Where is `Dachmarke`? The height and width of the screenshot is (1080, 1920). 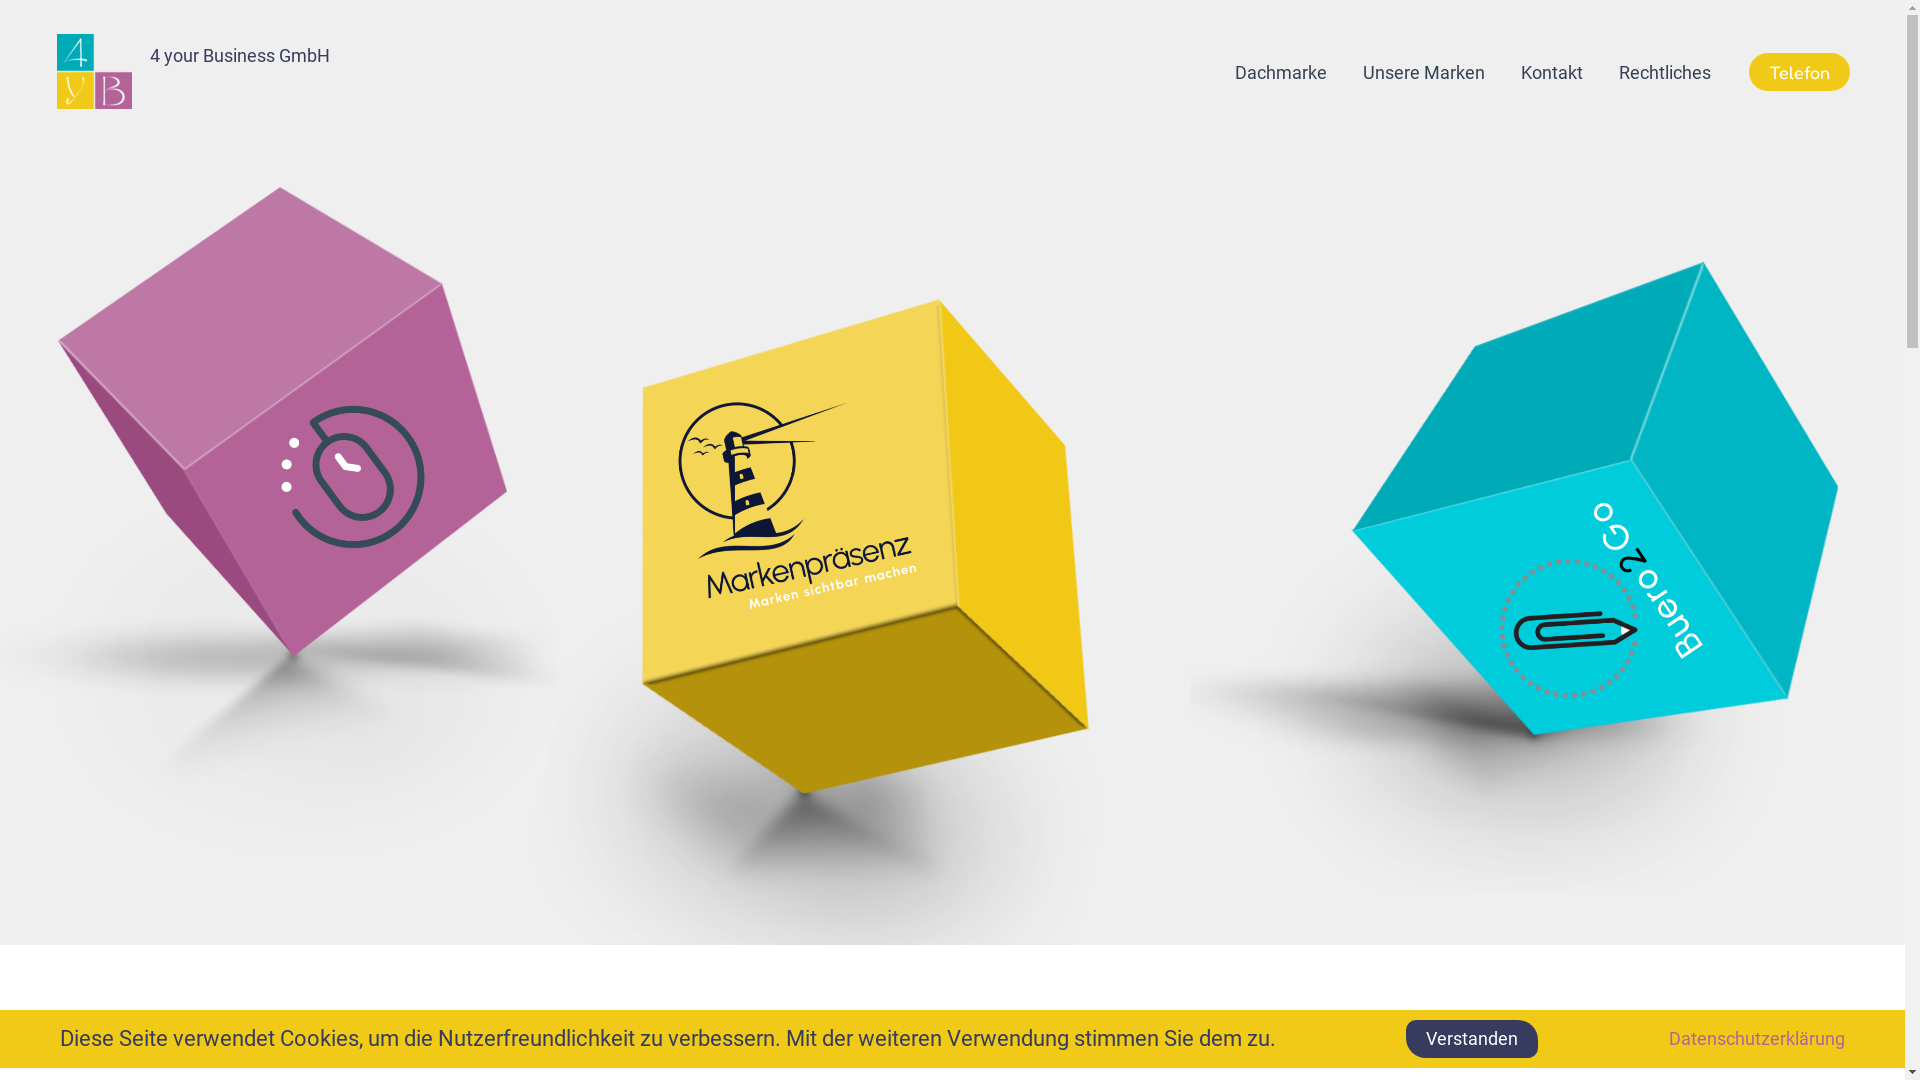 Dachmarke is located at coordinates (1281, 73).